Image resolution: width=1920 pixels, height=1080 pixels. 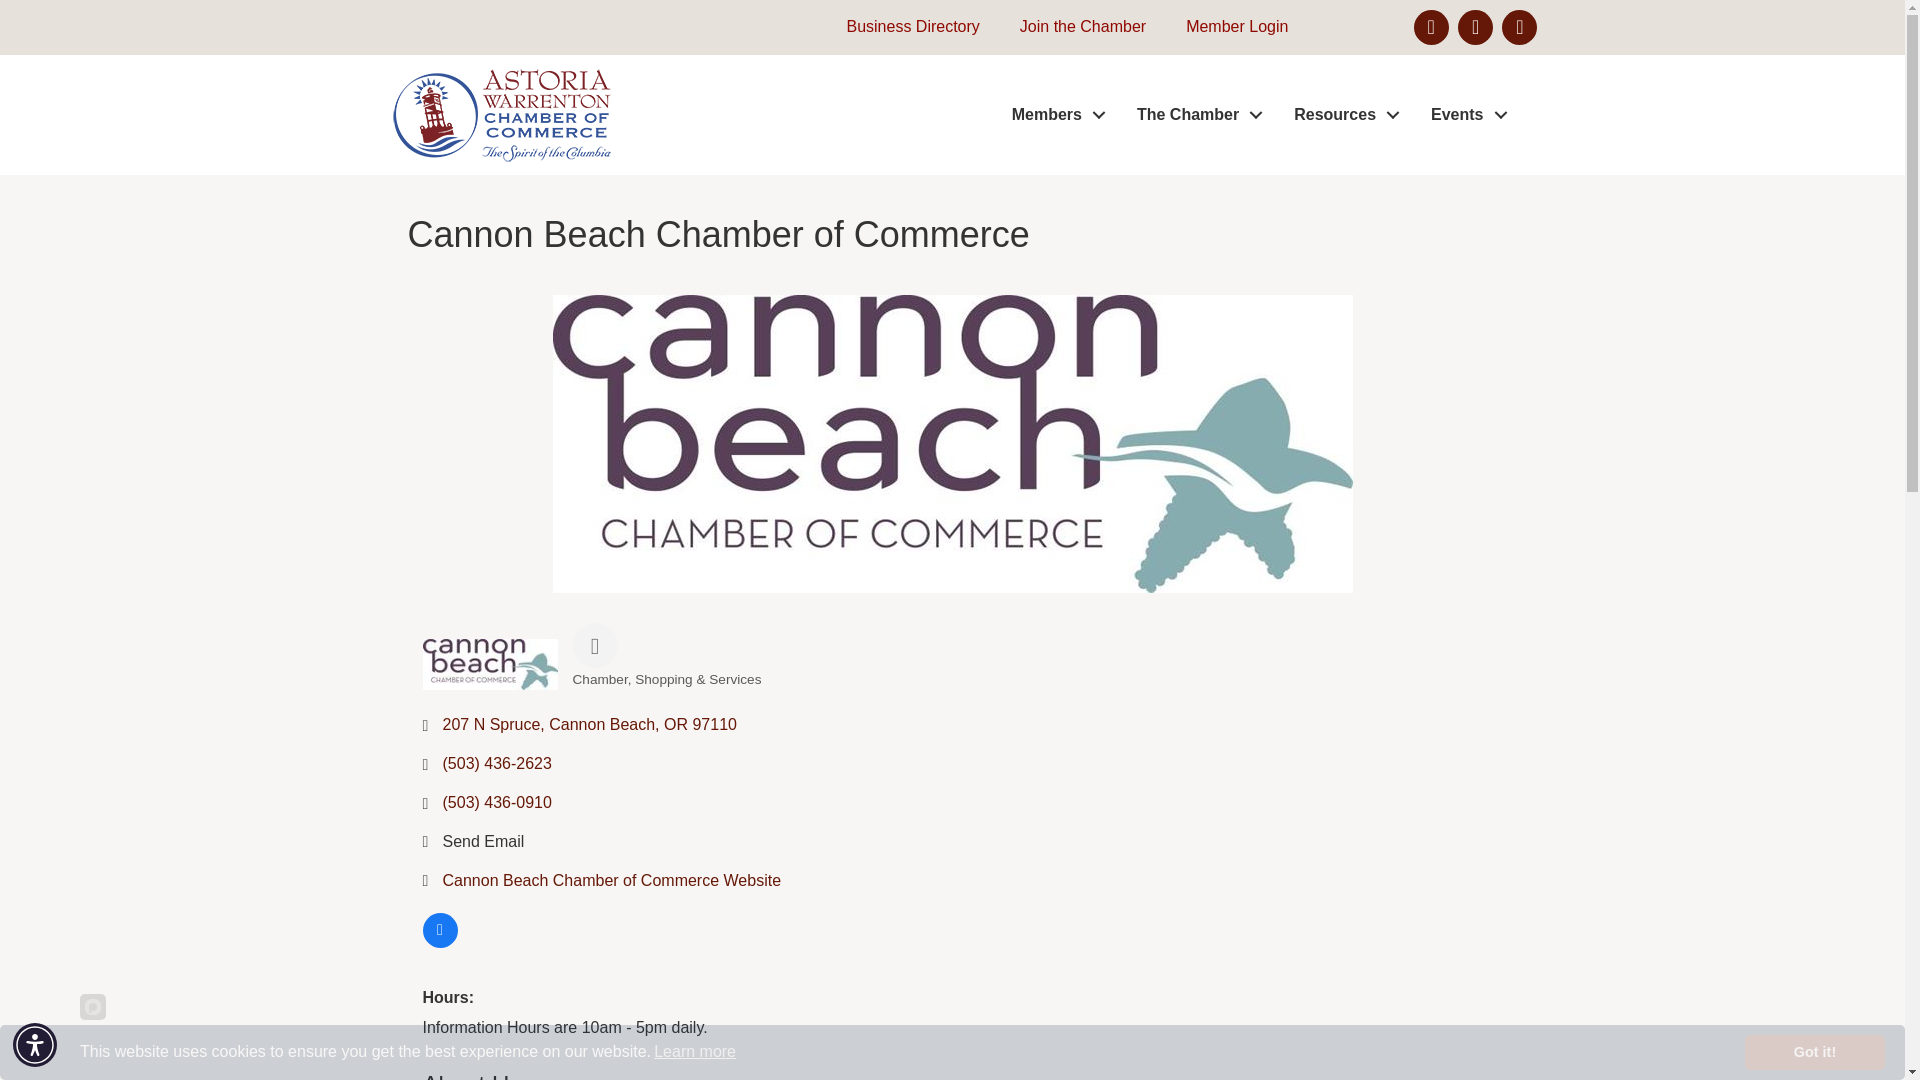 What do you see at coordinates (1464, 115) in the screenshot?
I see `Events` at bounding box center [1464, 115].